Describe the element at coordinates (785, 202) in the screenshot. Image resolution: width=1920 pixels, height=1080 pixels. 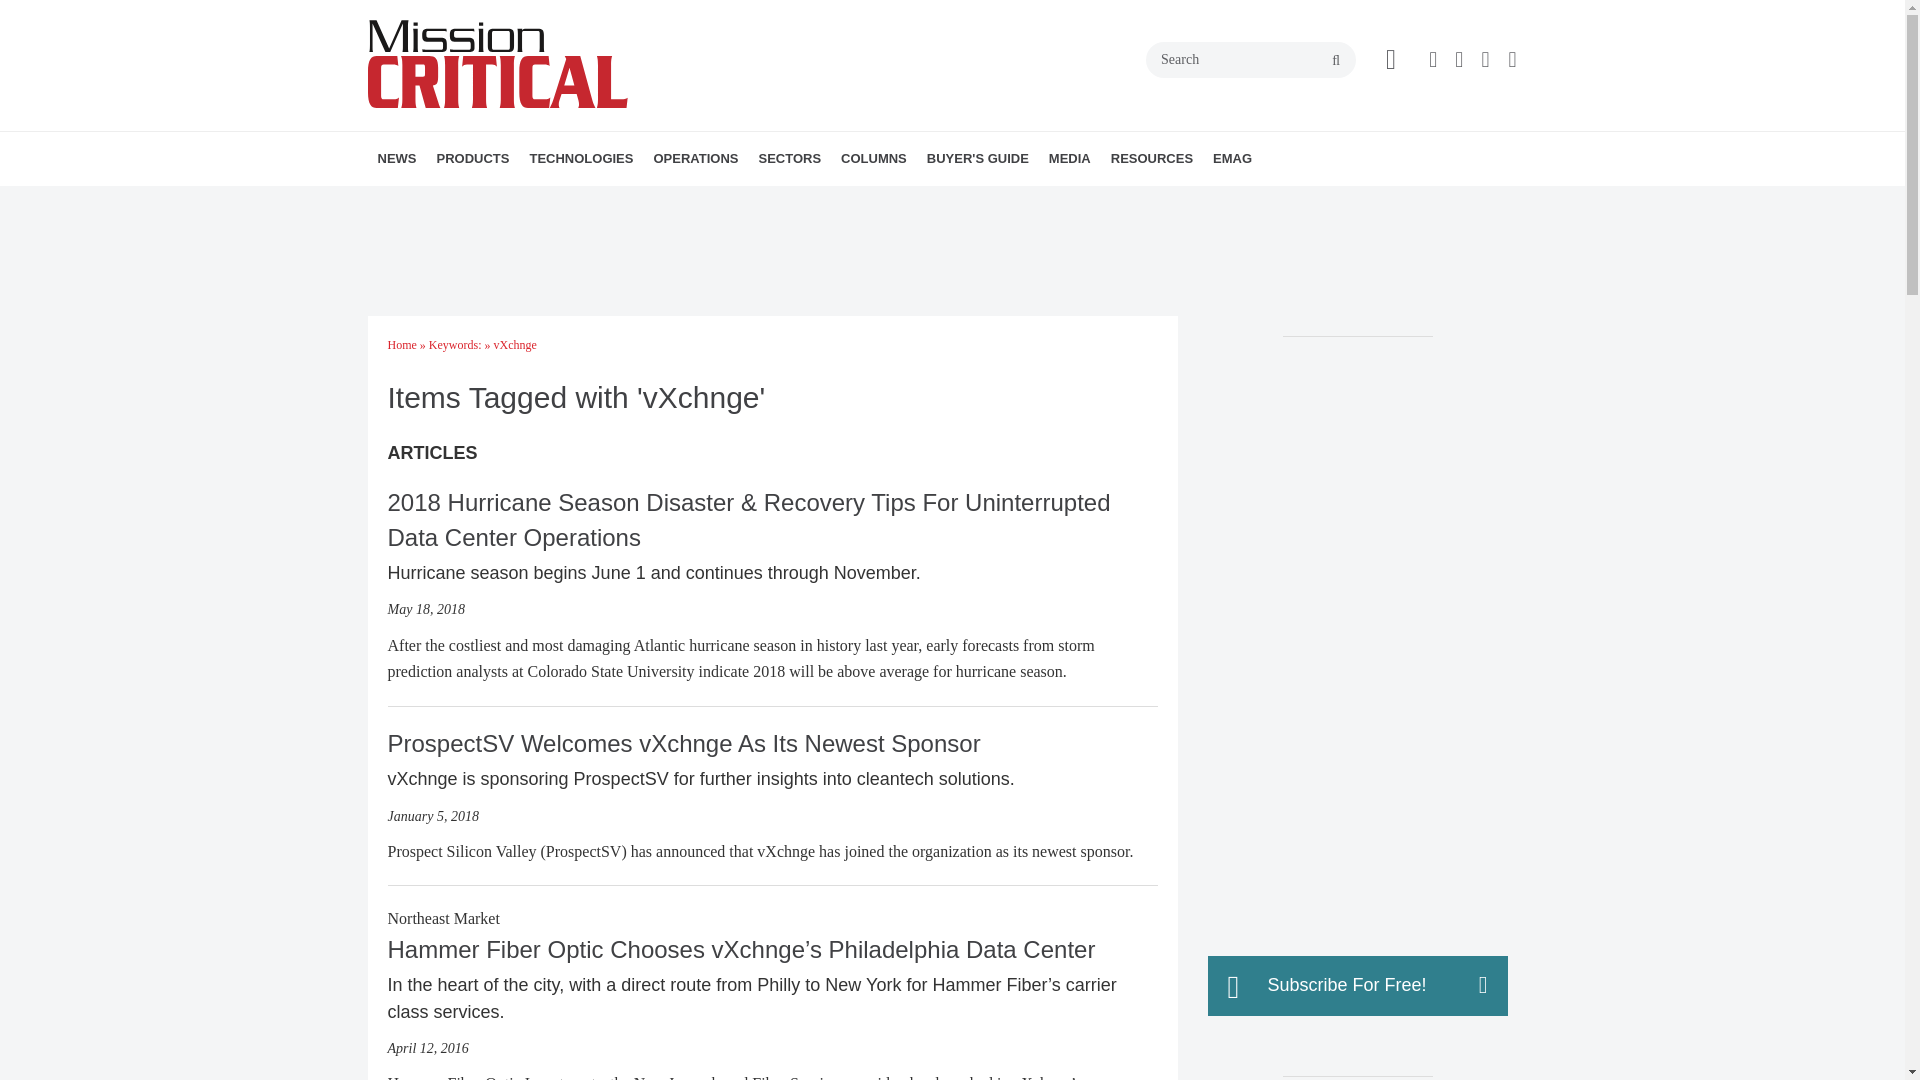
I see `SAFETY` at that location.